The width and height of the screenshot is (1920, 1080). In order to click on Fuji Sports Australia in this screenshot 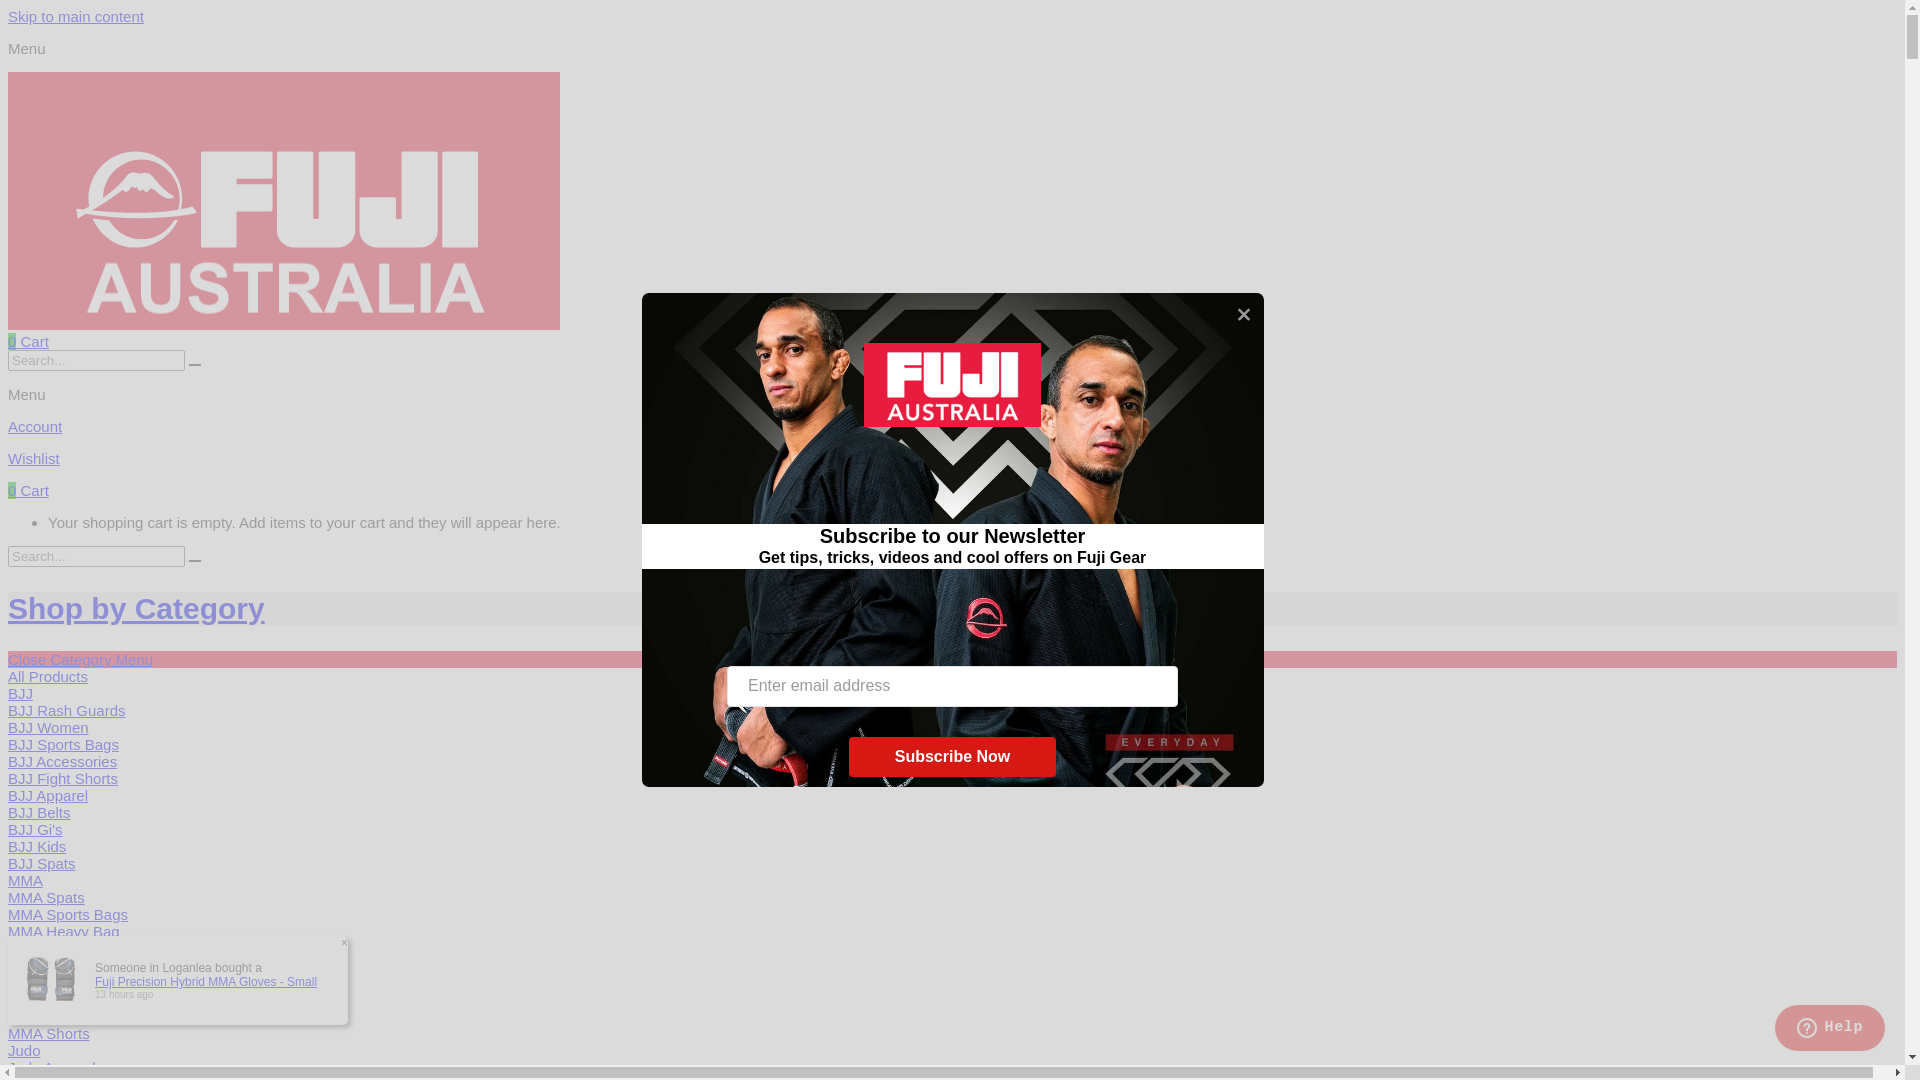, I will do `click(284, 324)`.